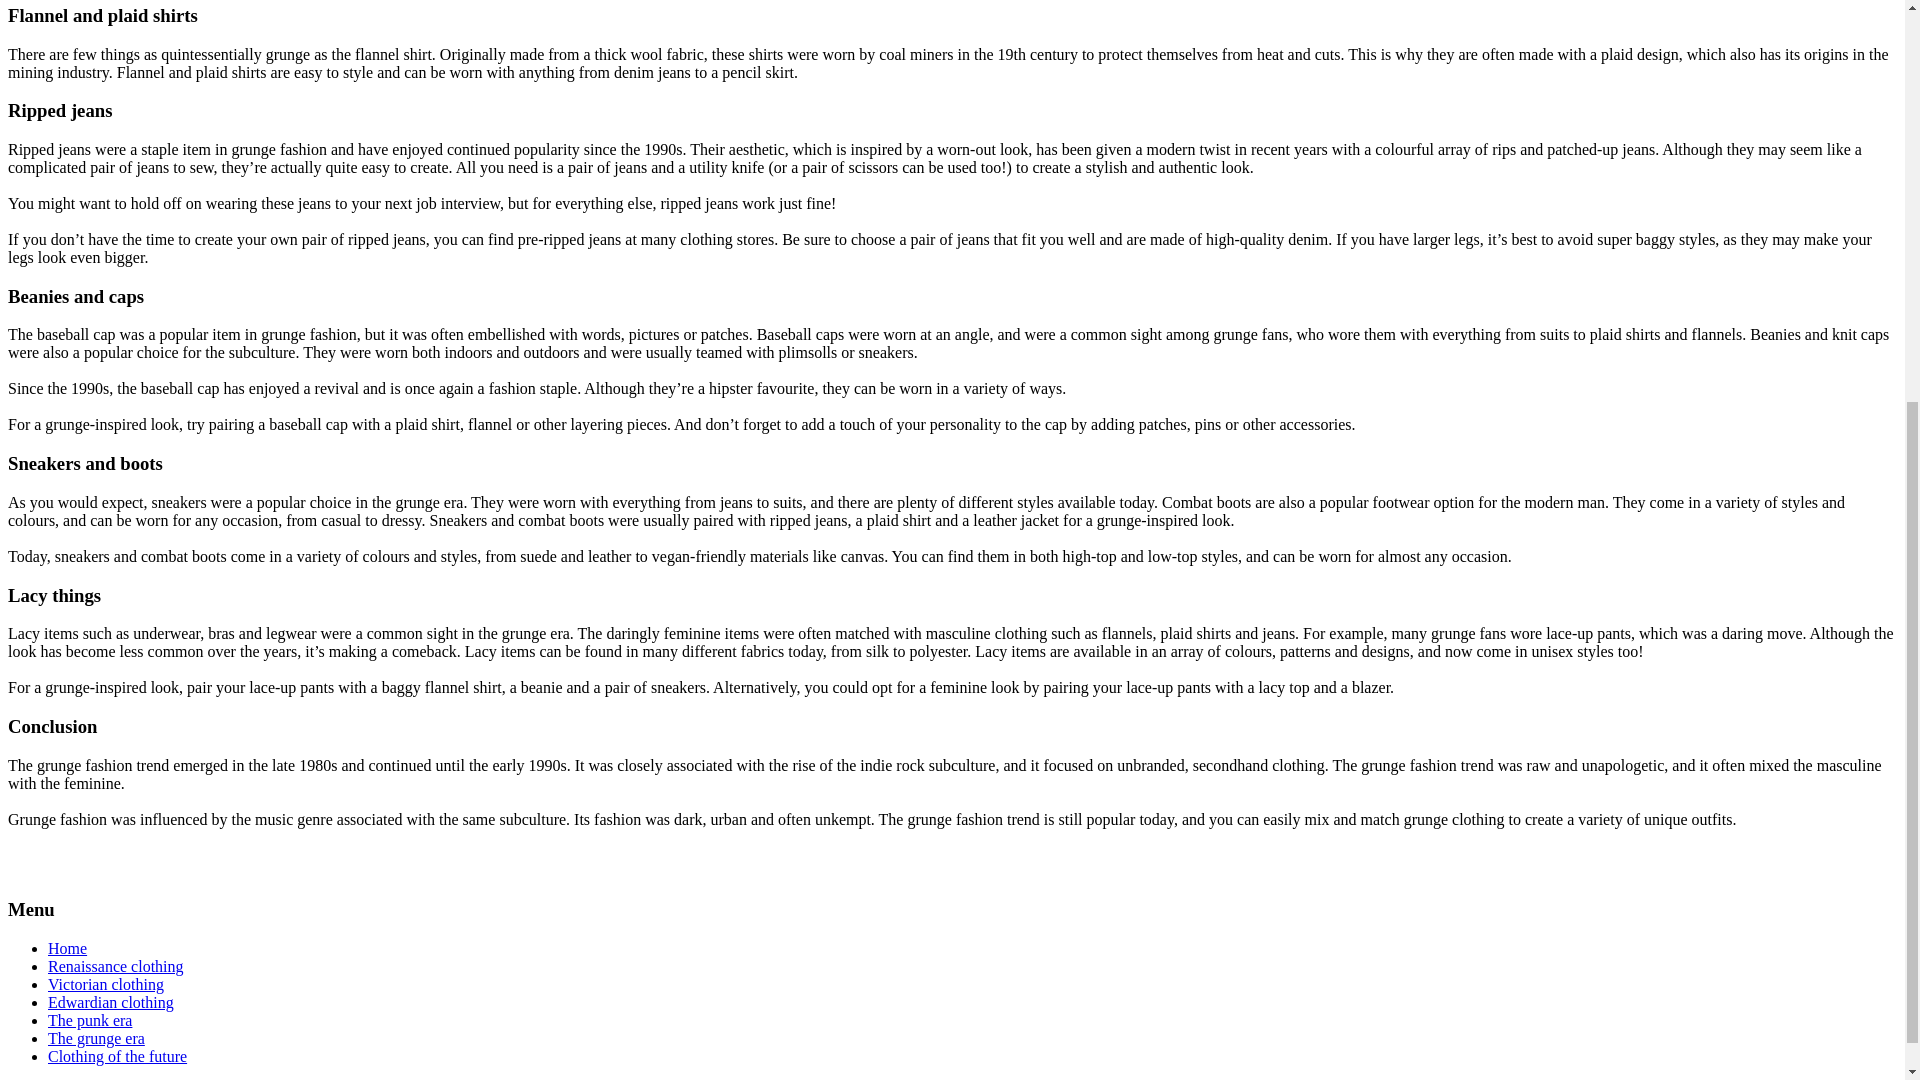  Describe the element at coordinates (90, 1020) in the screenshot. I see `The punk era` at that location.